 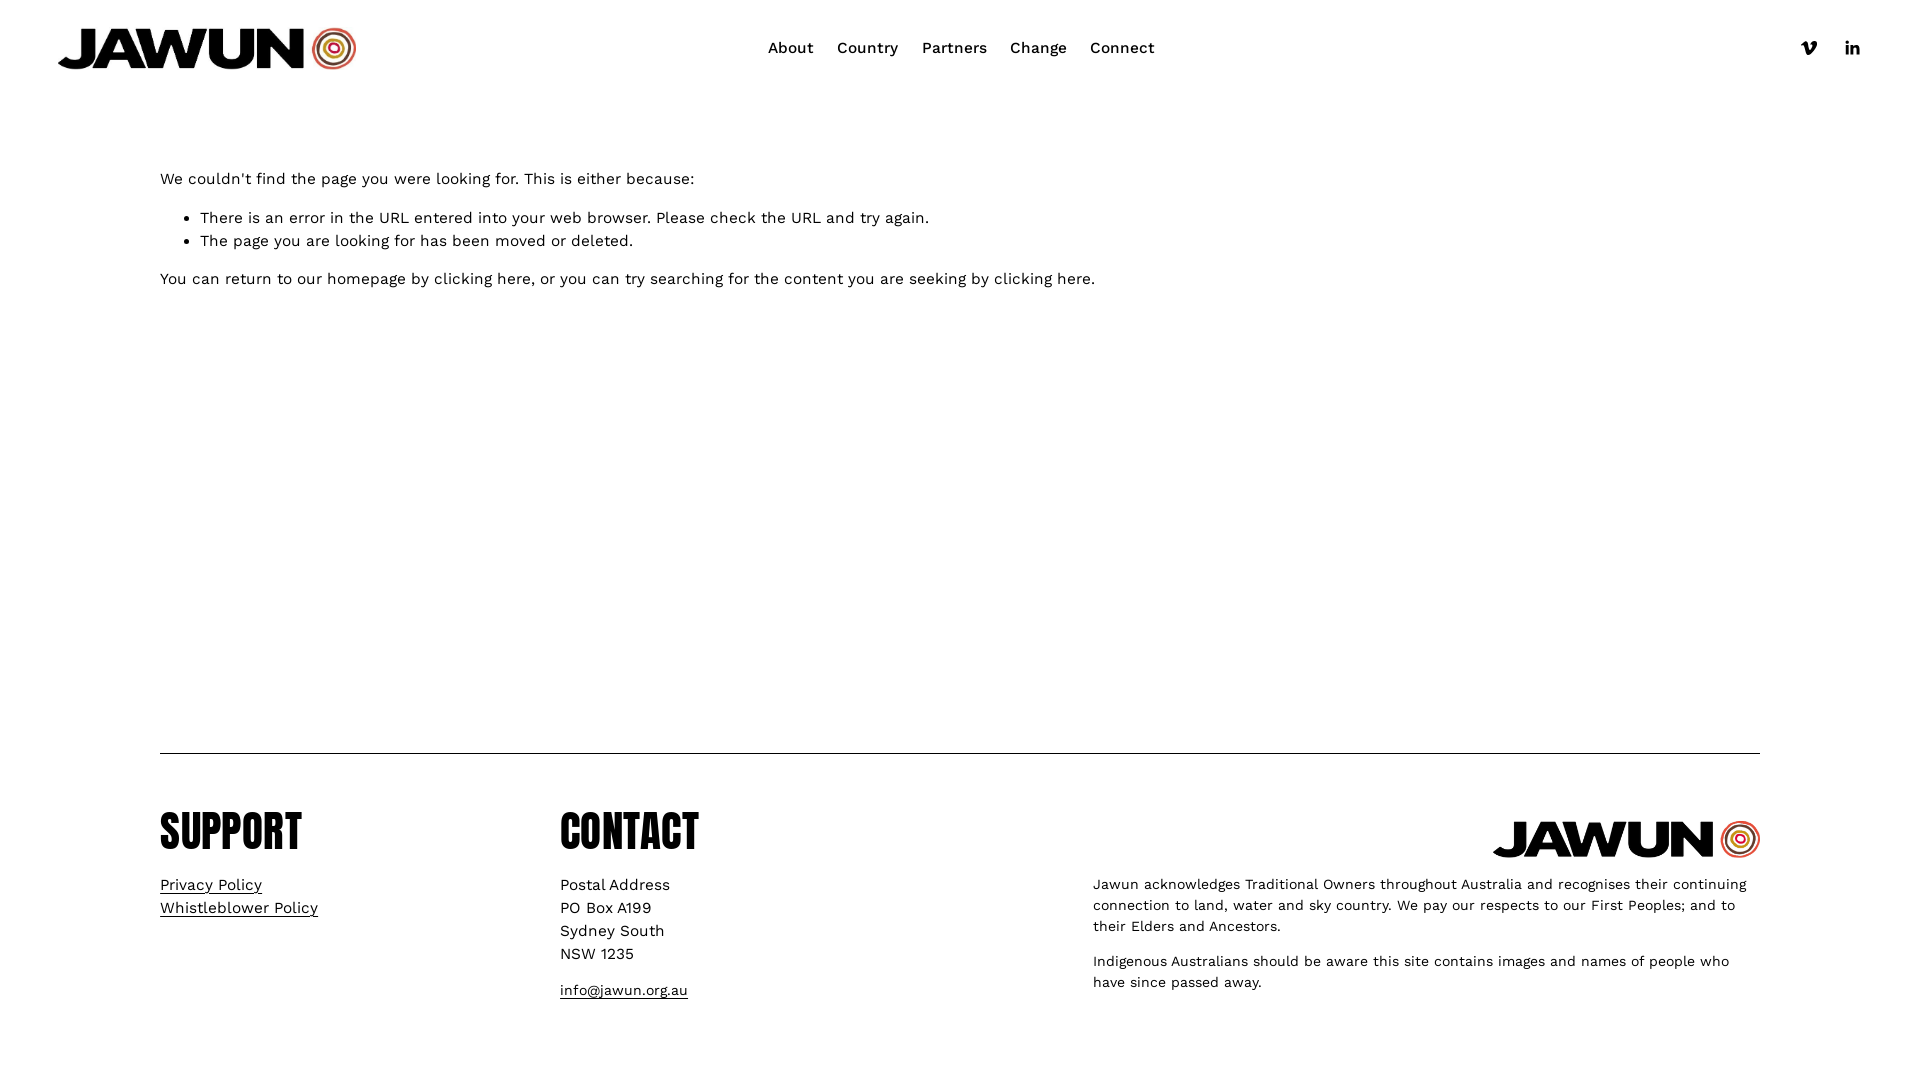 I want to click on info@jawun.org.au, so click(x=624, y=990).